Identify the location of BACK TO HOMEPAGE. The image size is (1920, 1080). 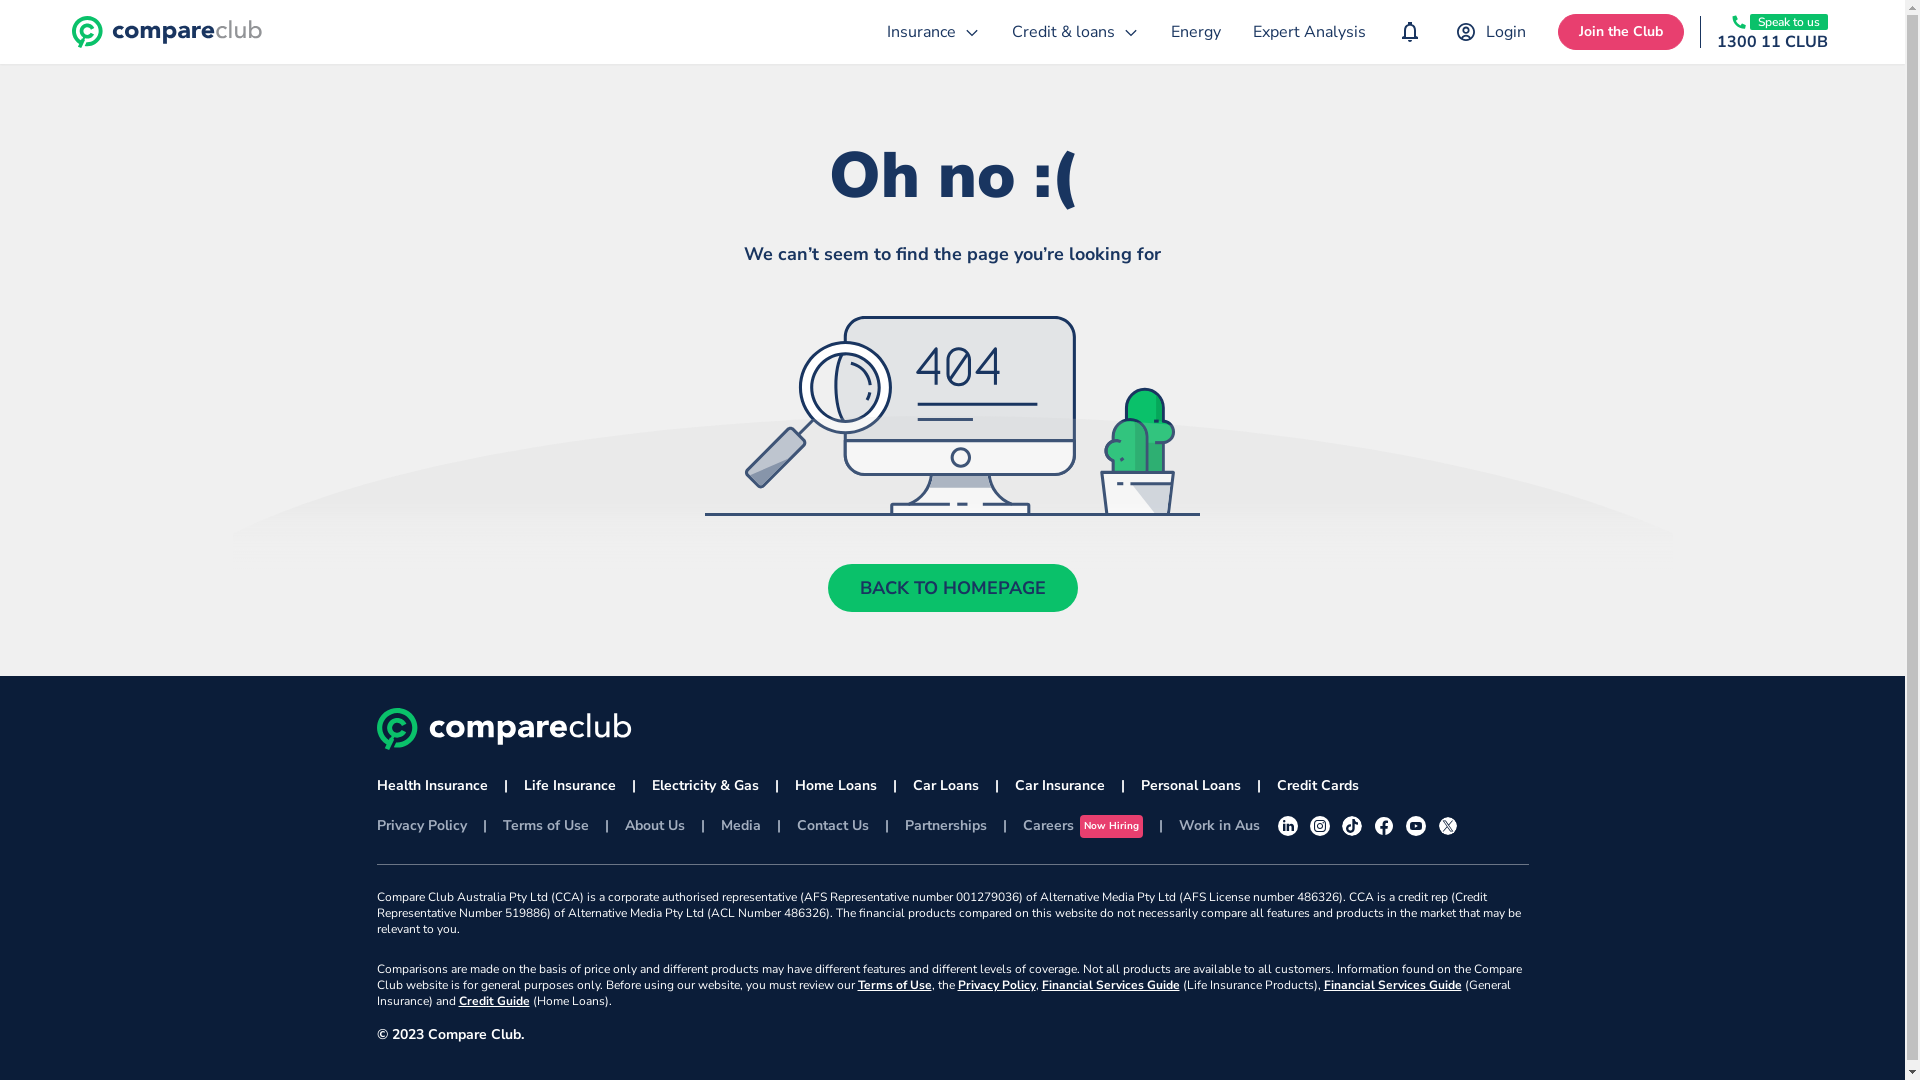
(953, 588).